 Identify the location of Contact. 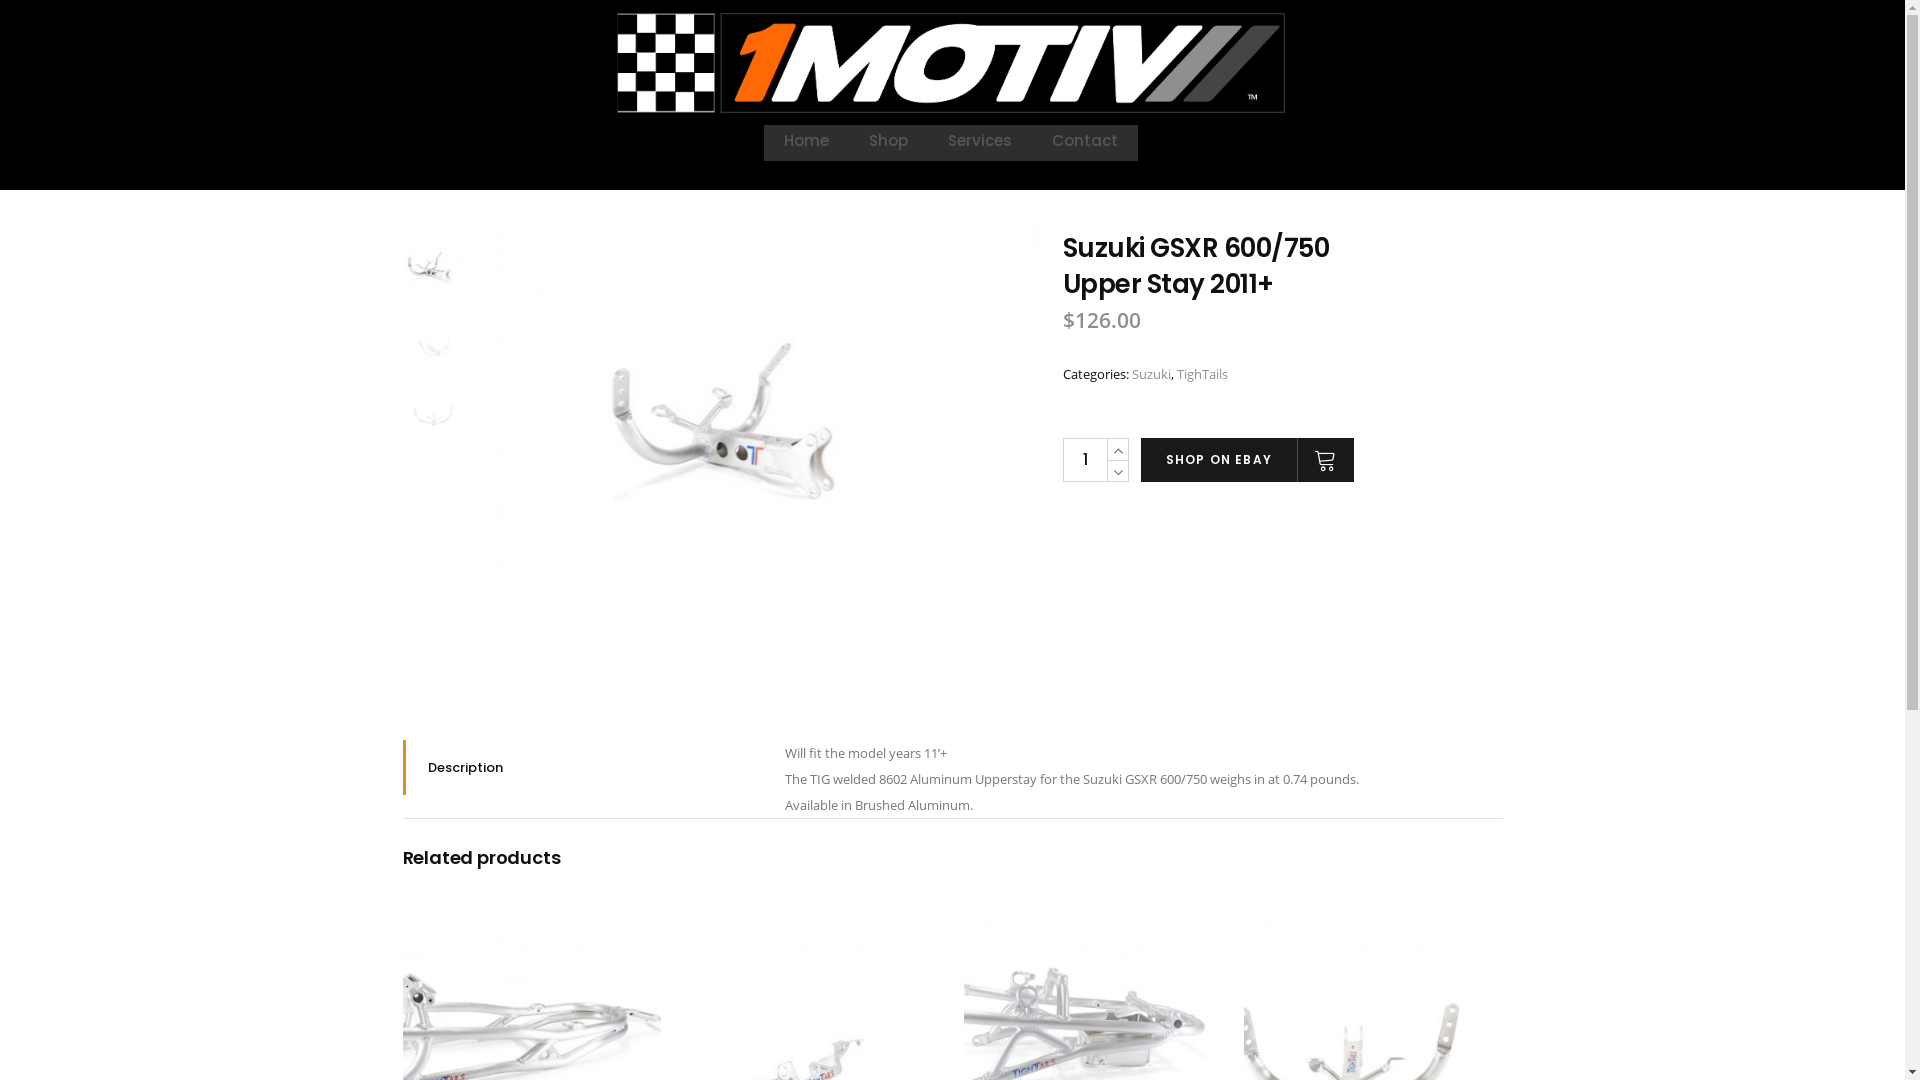
(1085, 150).